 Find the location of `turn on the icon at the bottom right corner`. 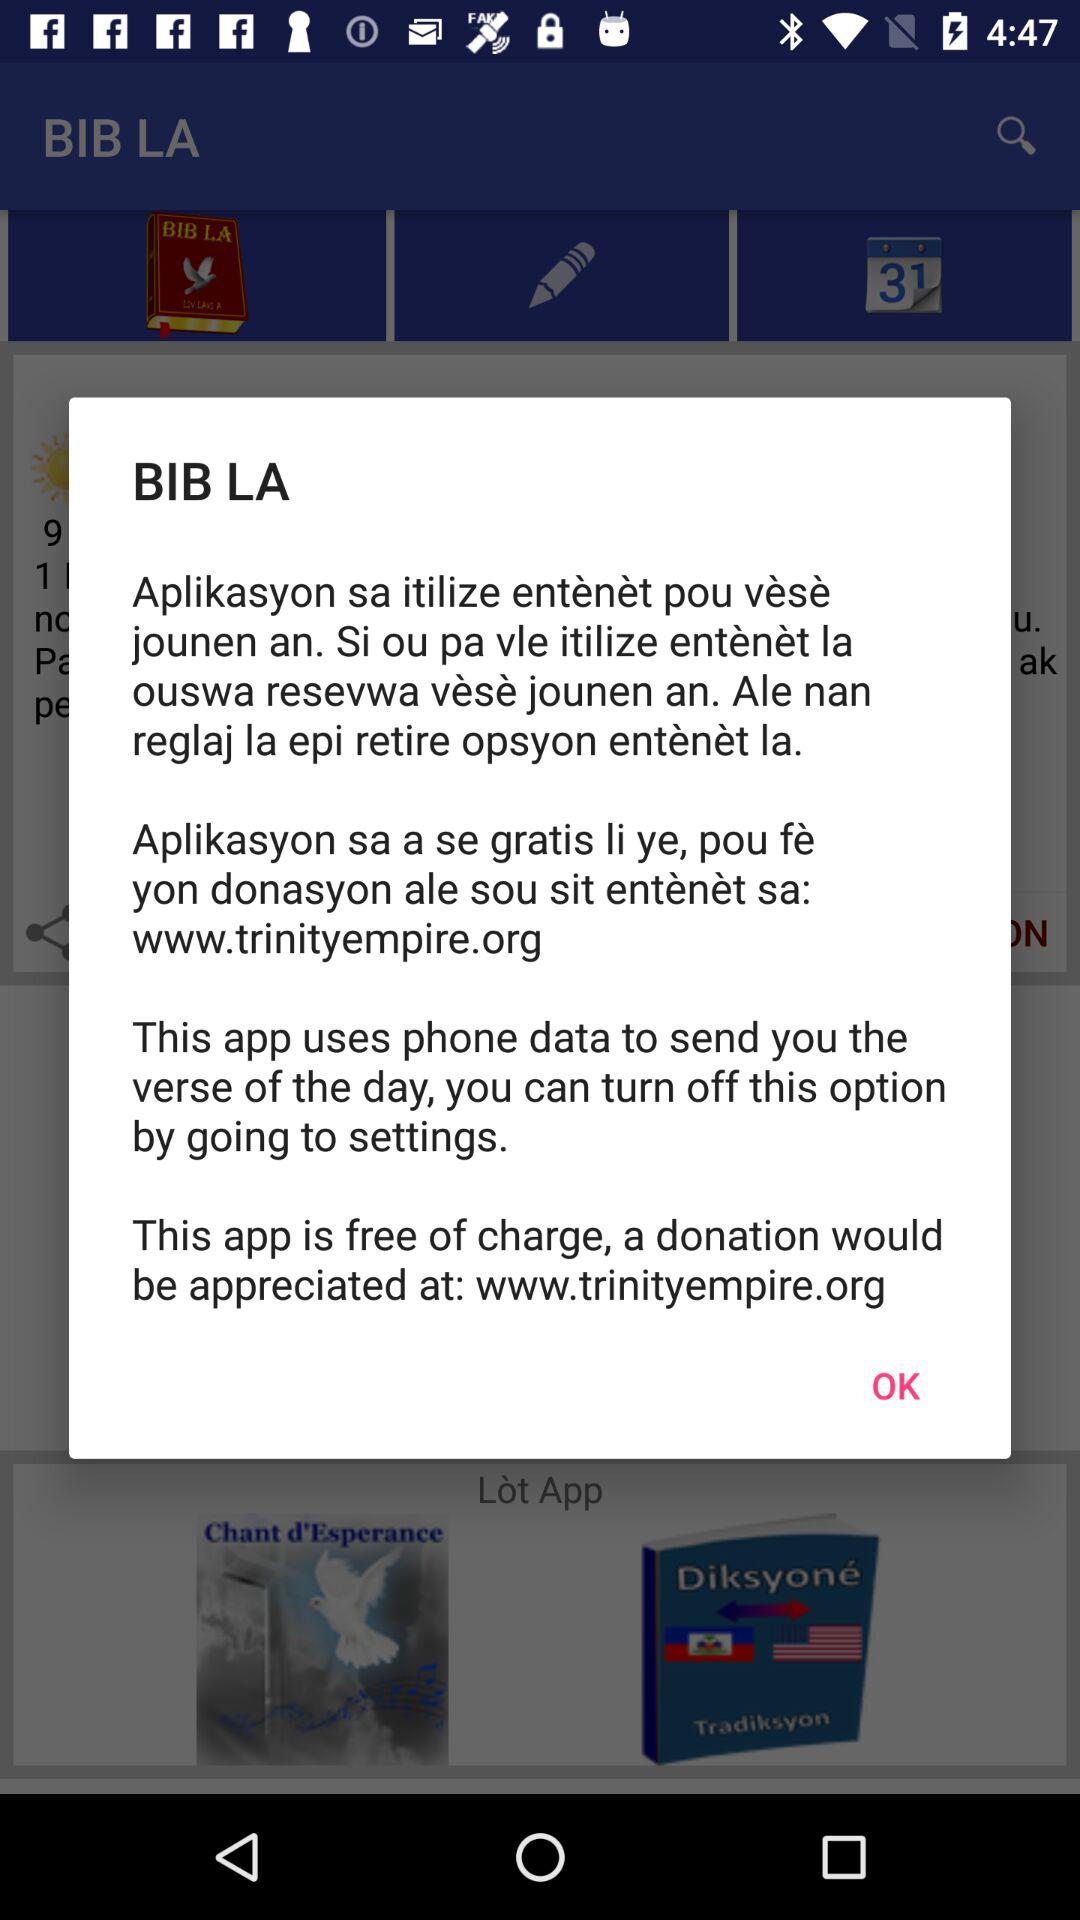

turn on the icon at the bottom right corner is located at coordinates (895, 1385).